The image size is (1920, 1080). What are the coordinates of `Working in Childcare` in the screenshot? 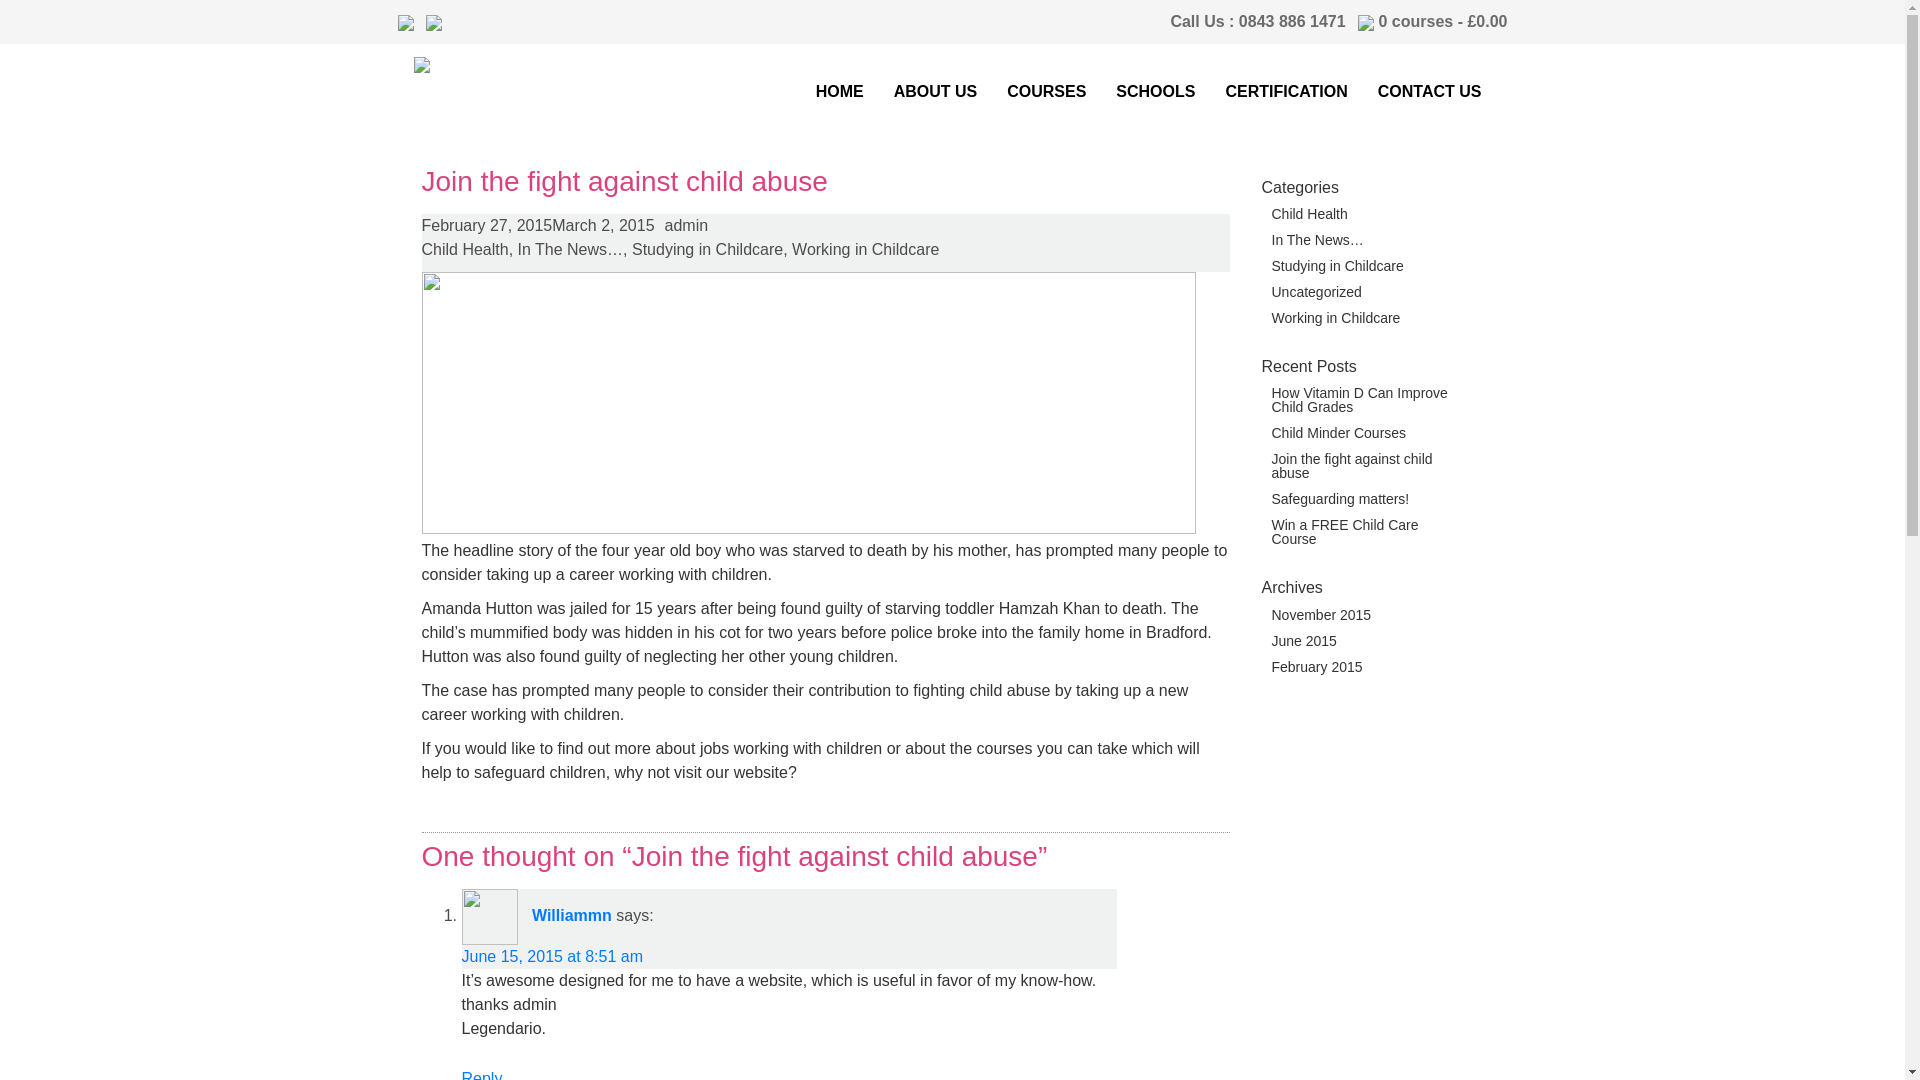 It's located at (1367, 318).